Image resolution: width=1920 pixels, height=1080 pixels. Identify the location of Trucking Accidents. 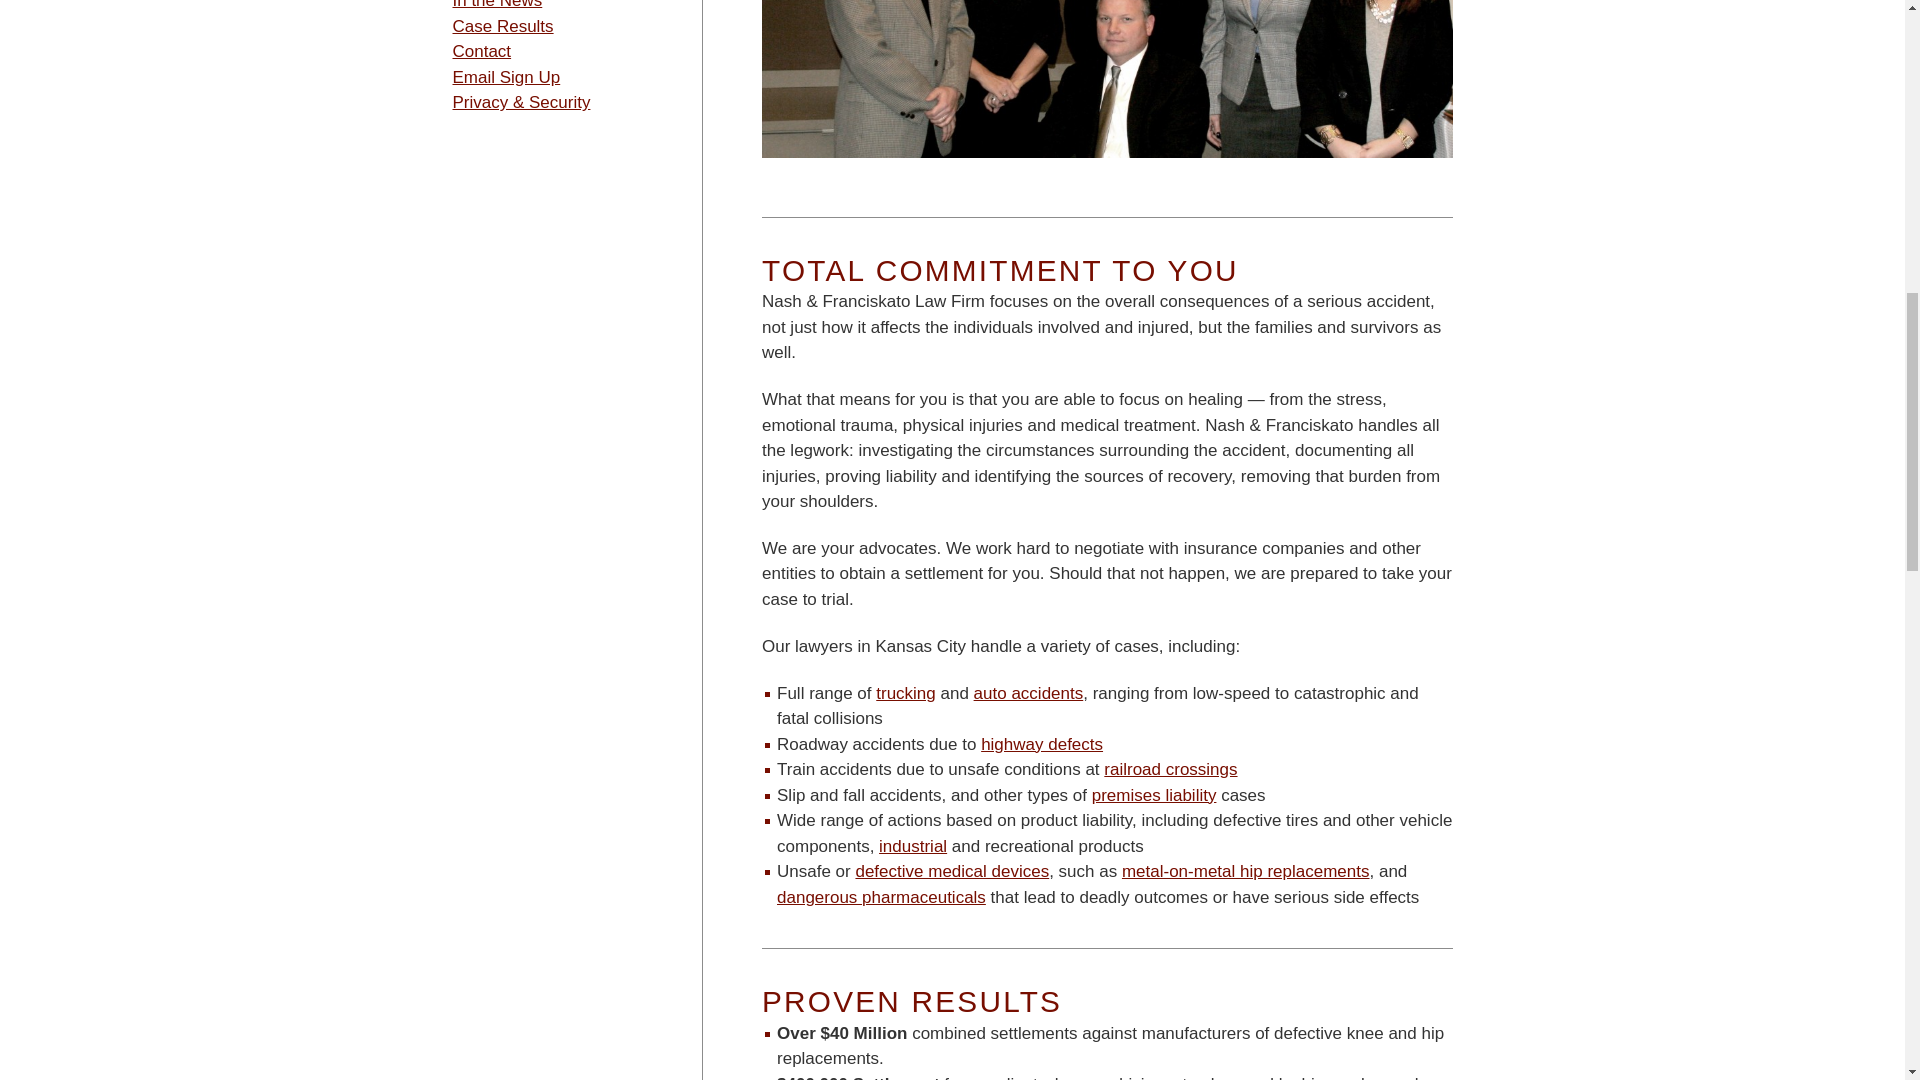
(906, 693).